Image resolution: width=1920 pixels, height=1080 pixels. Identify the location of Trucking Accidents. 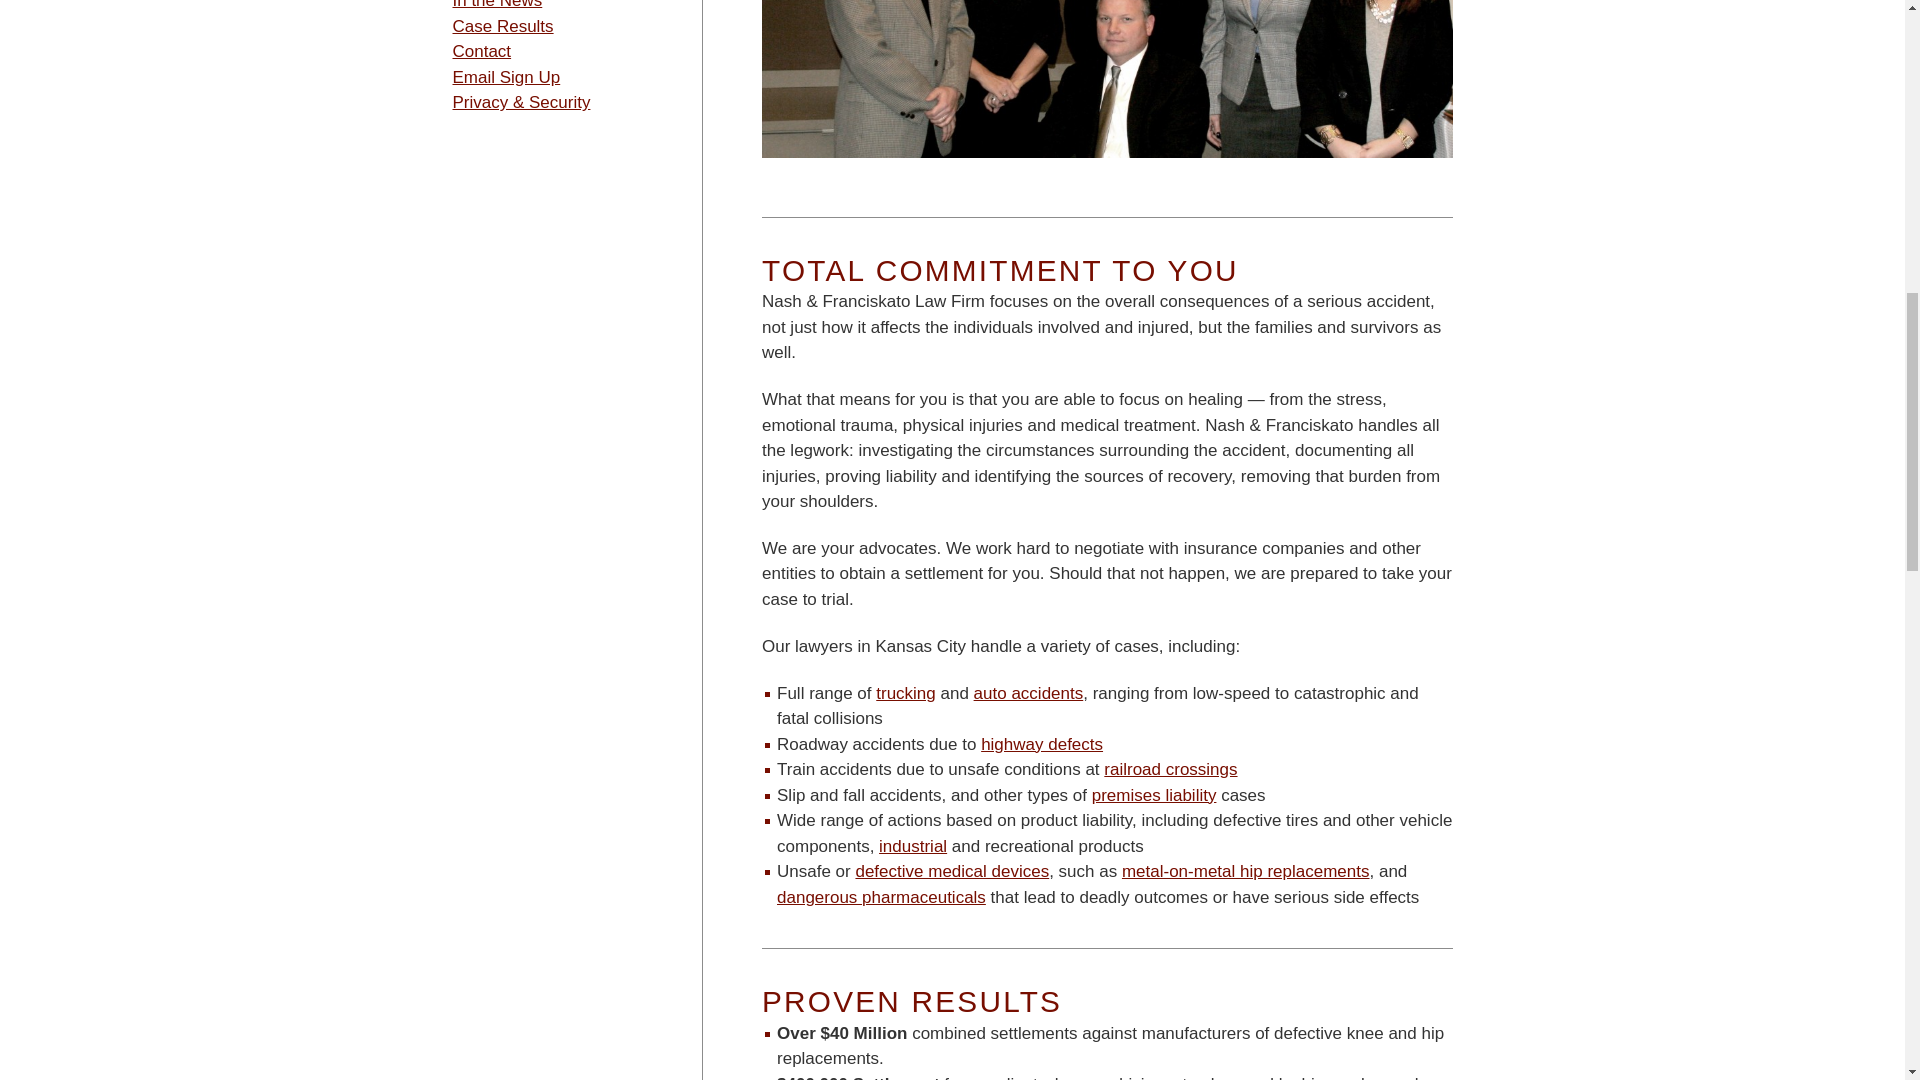
(906, 693).